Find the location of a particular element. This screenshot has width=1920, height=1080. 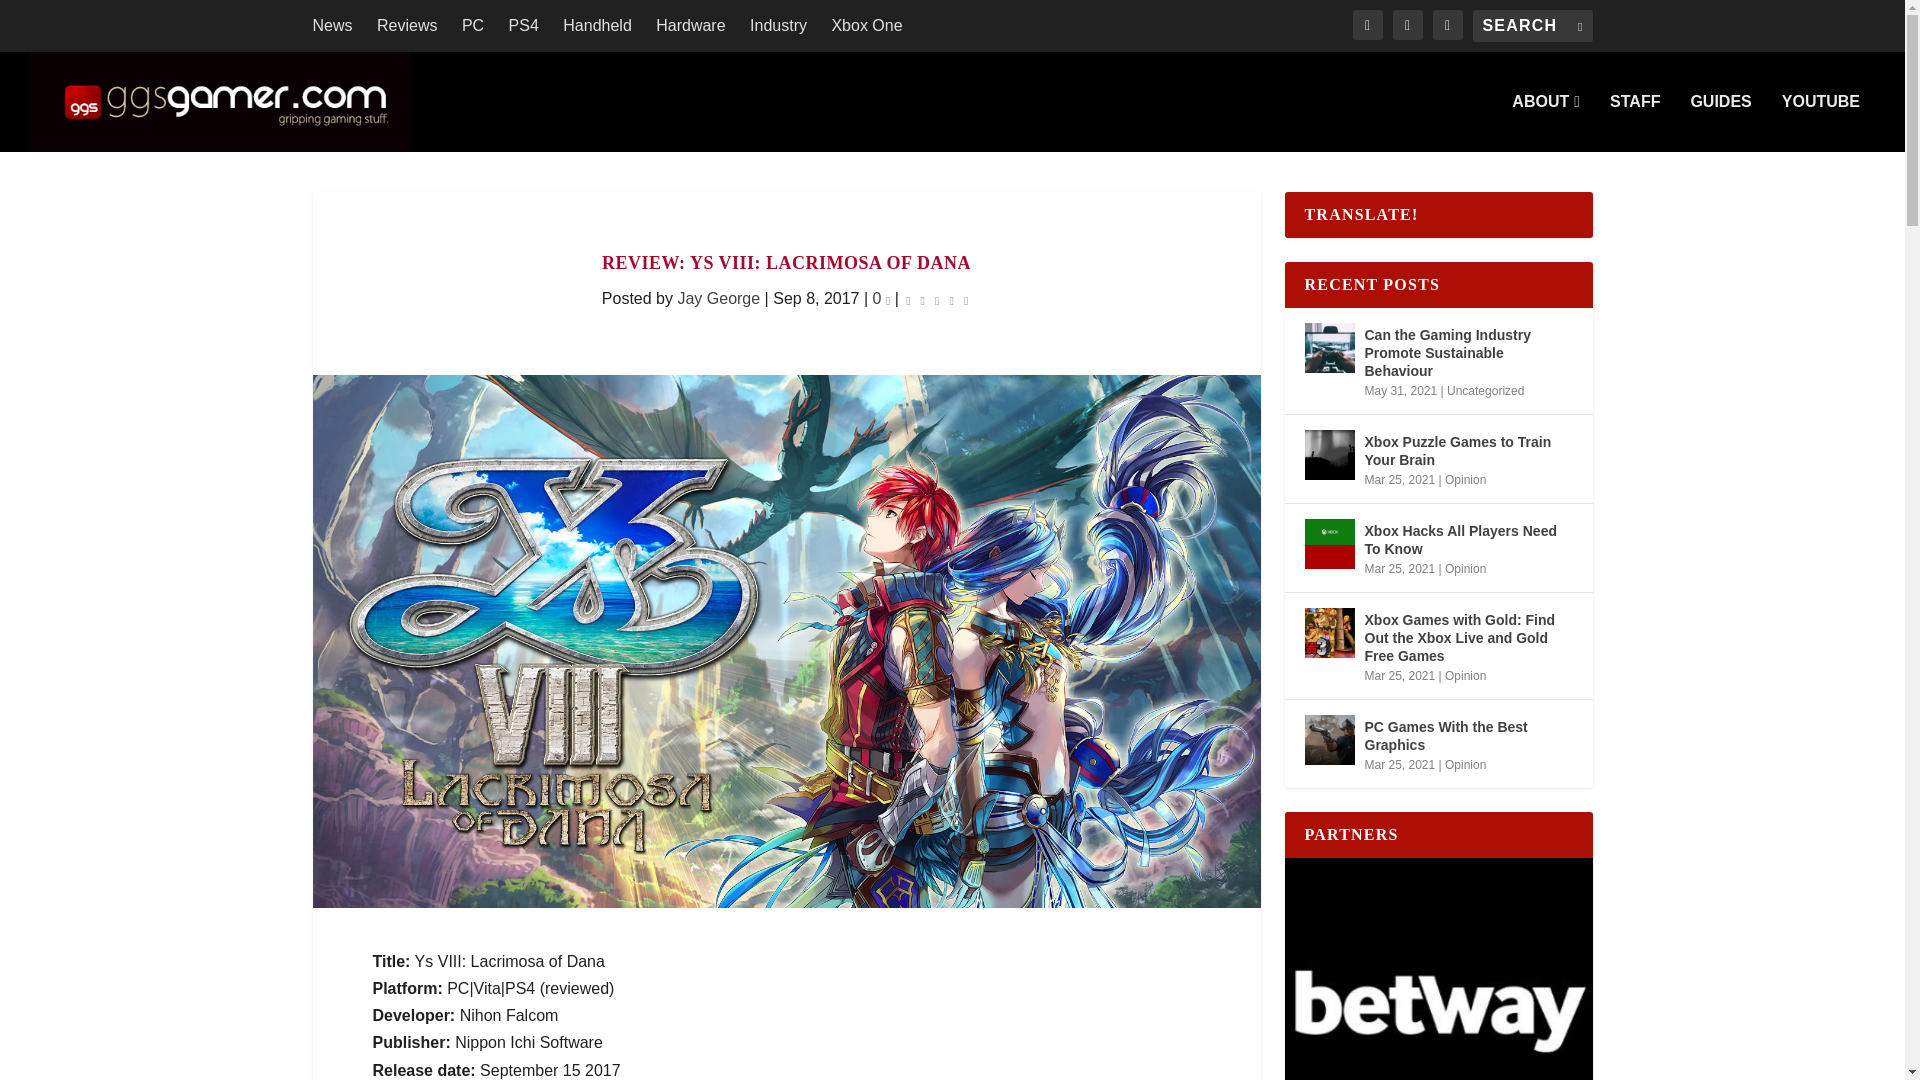

Jay George is located at coordinates (718, 298).